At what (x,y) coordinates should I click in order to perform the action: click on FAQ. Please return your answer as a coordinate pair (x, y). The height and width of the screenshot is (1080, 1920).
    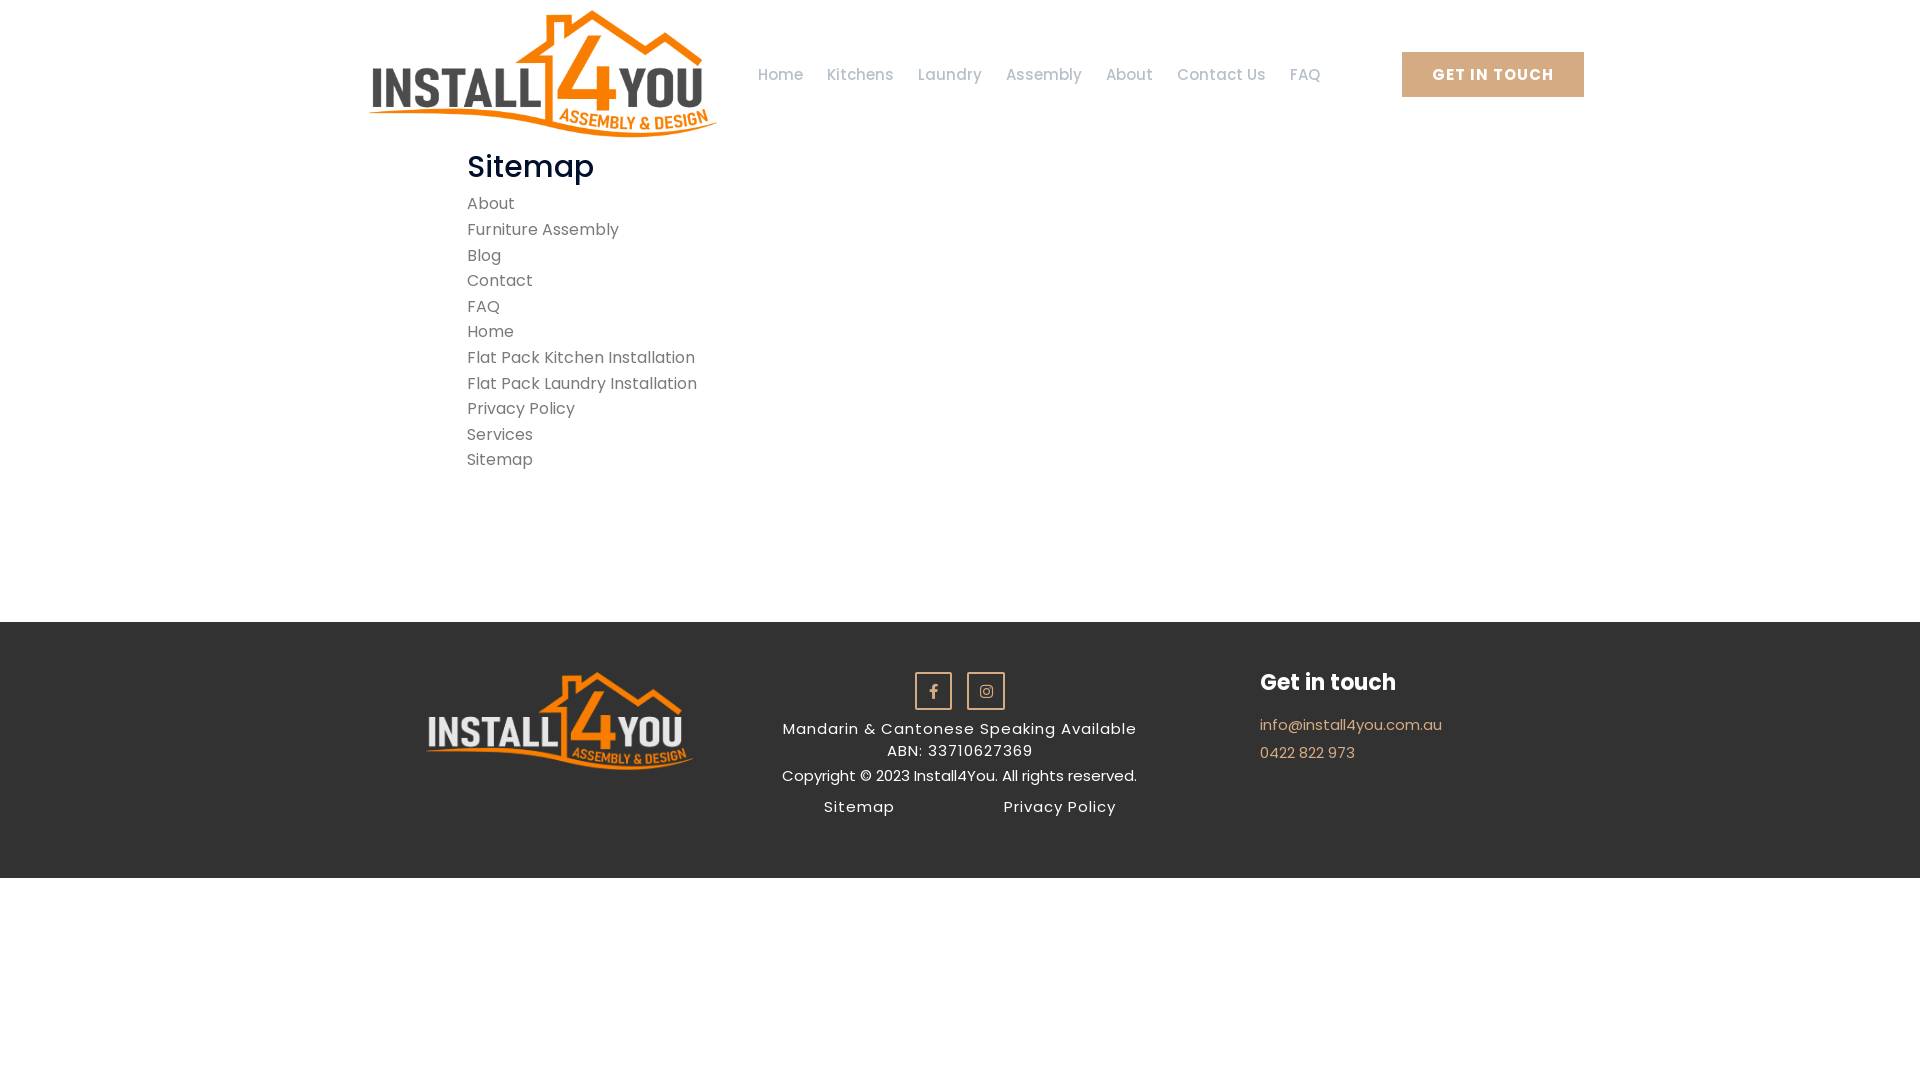
    Looking at the image, I should click on (1305, 74).